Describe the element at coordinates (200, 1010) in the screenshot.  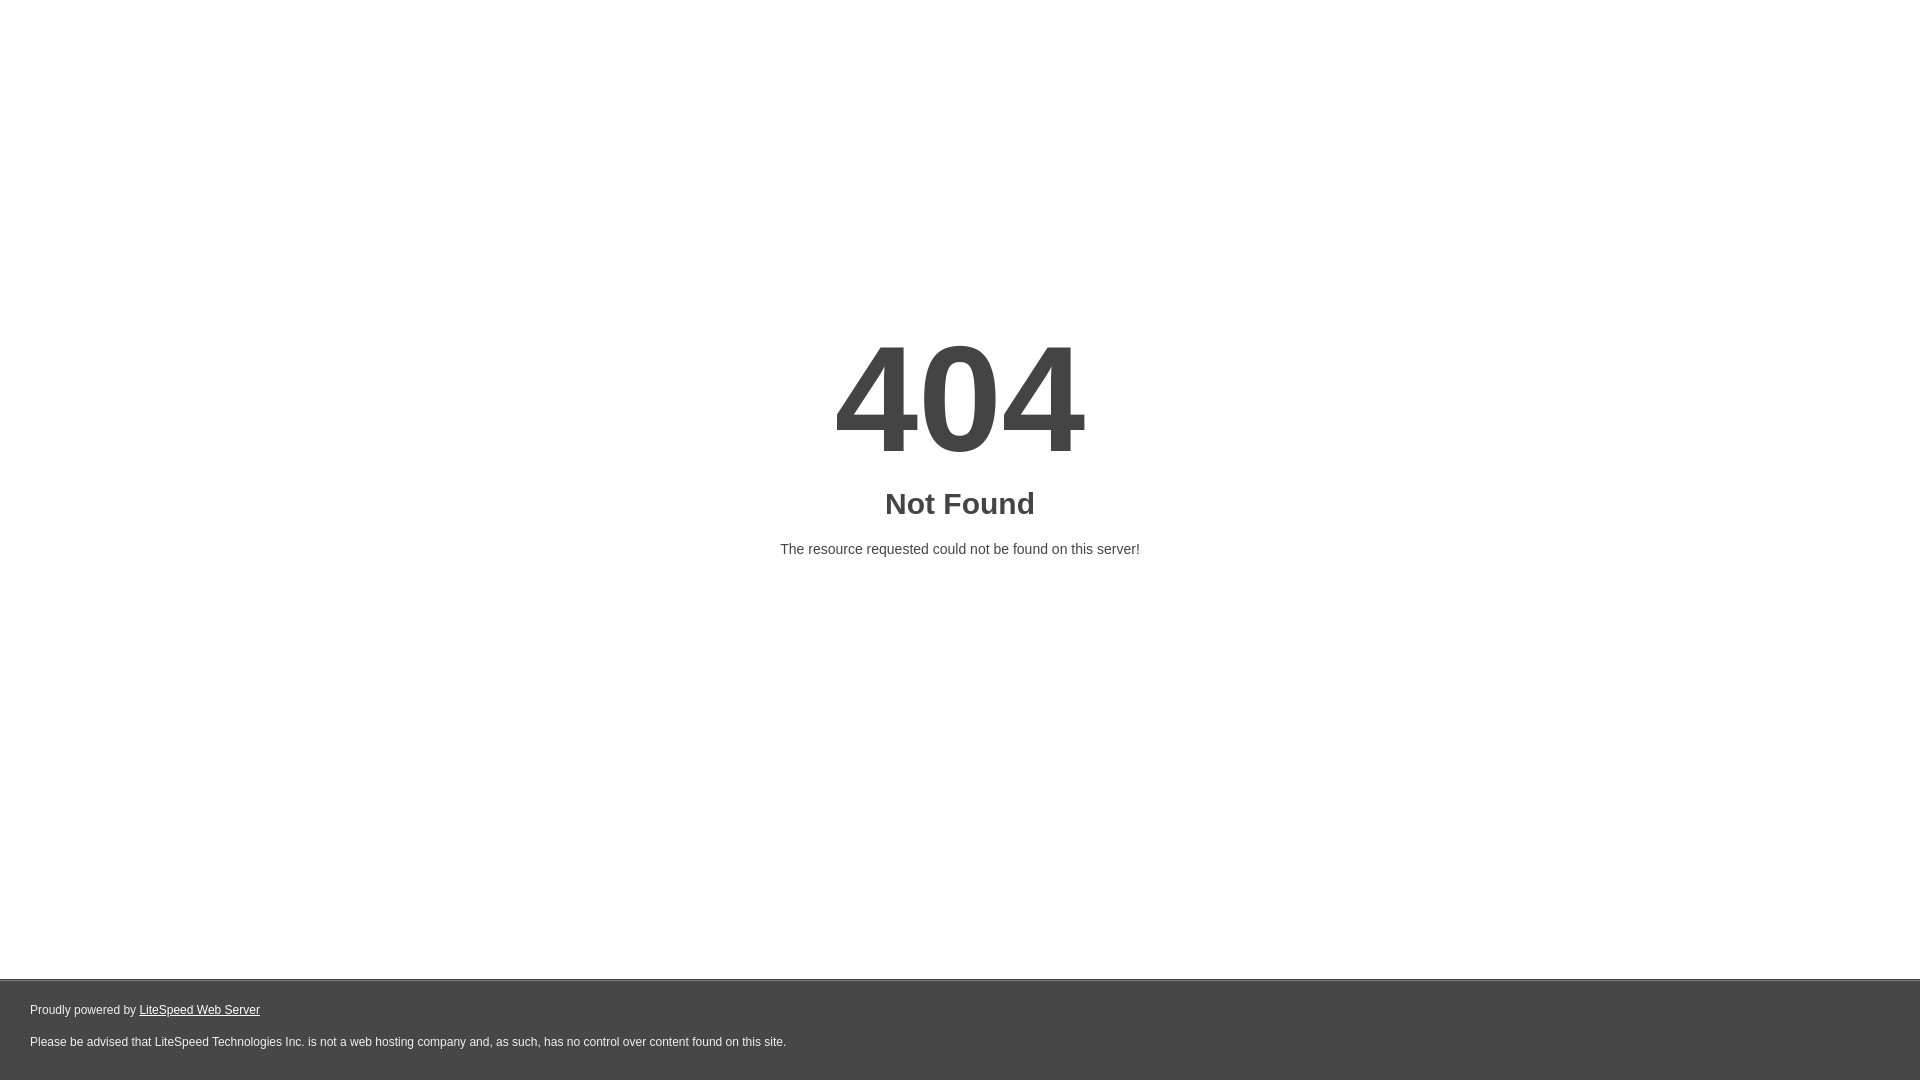
I see `LiteSpeed Web Server` at that location.